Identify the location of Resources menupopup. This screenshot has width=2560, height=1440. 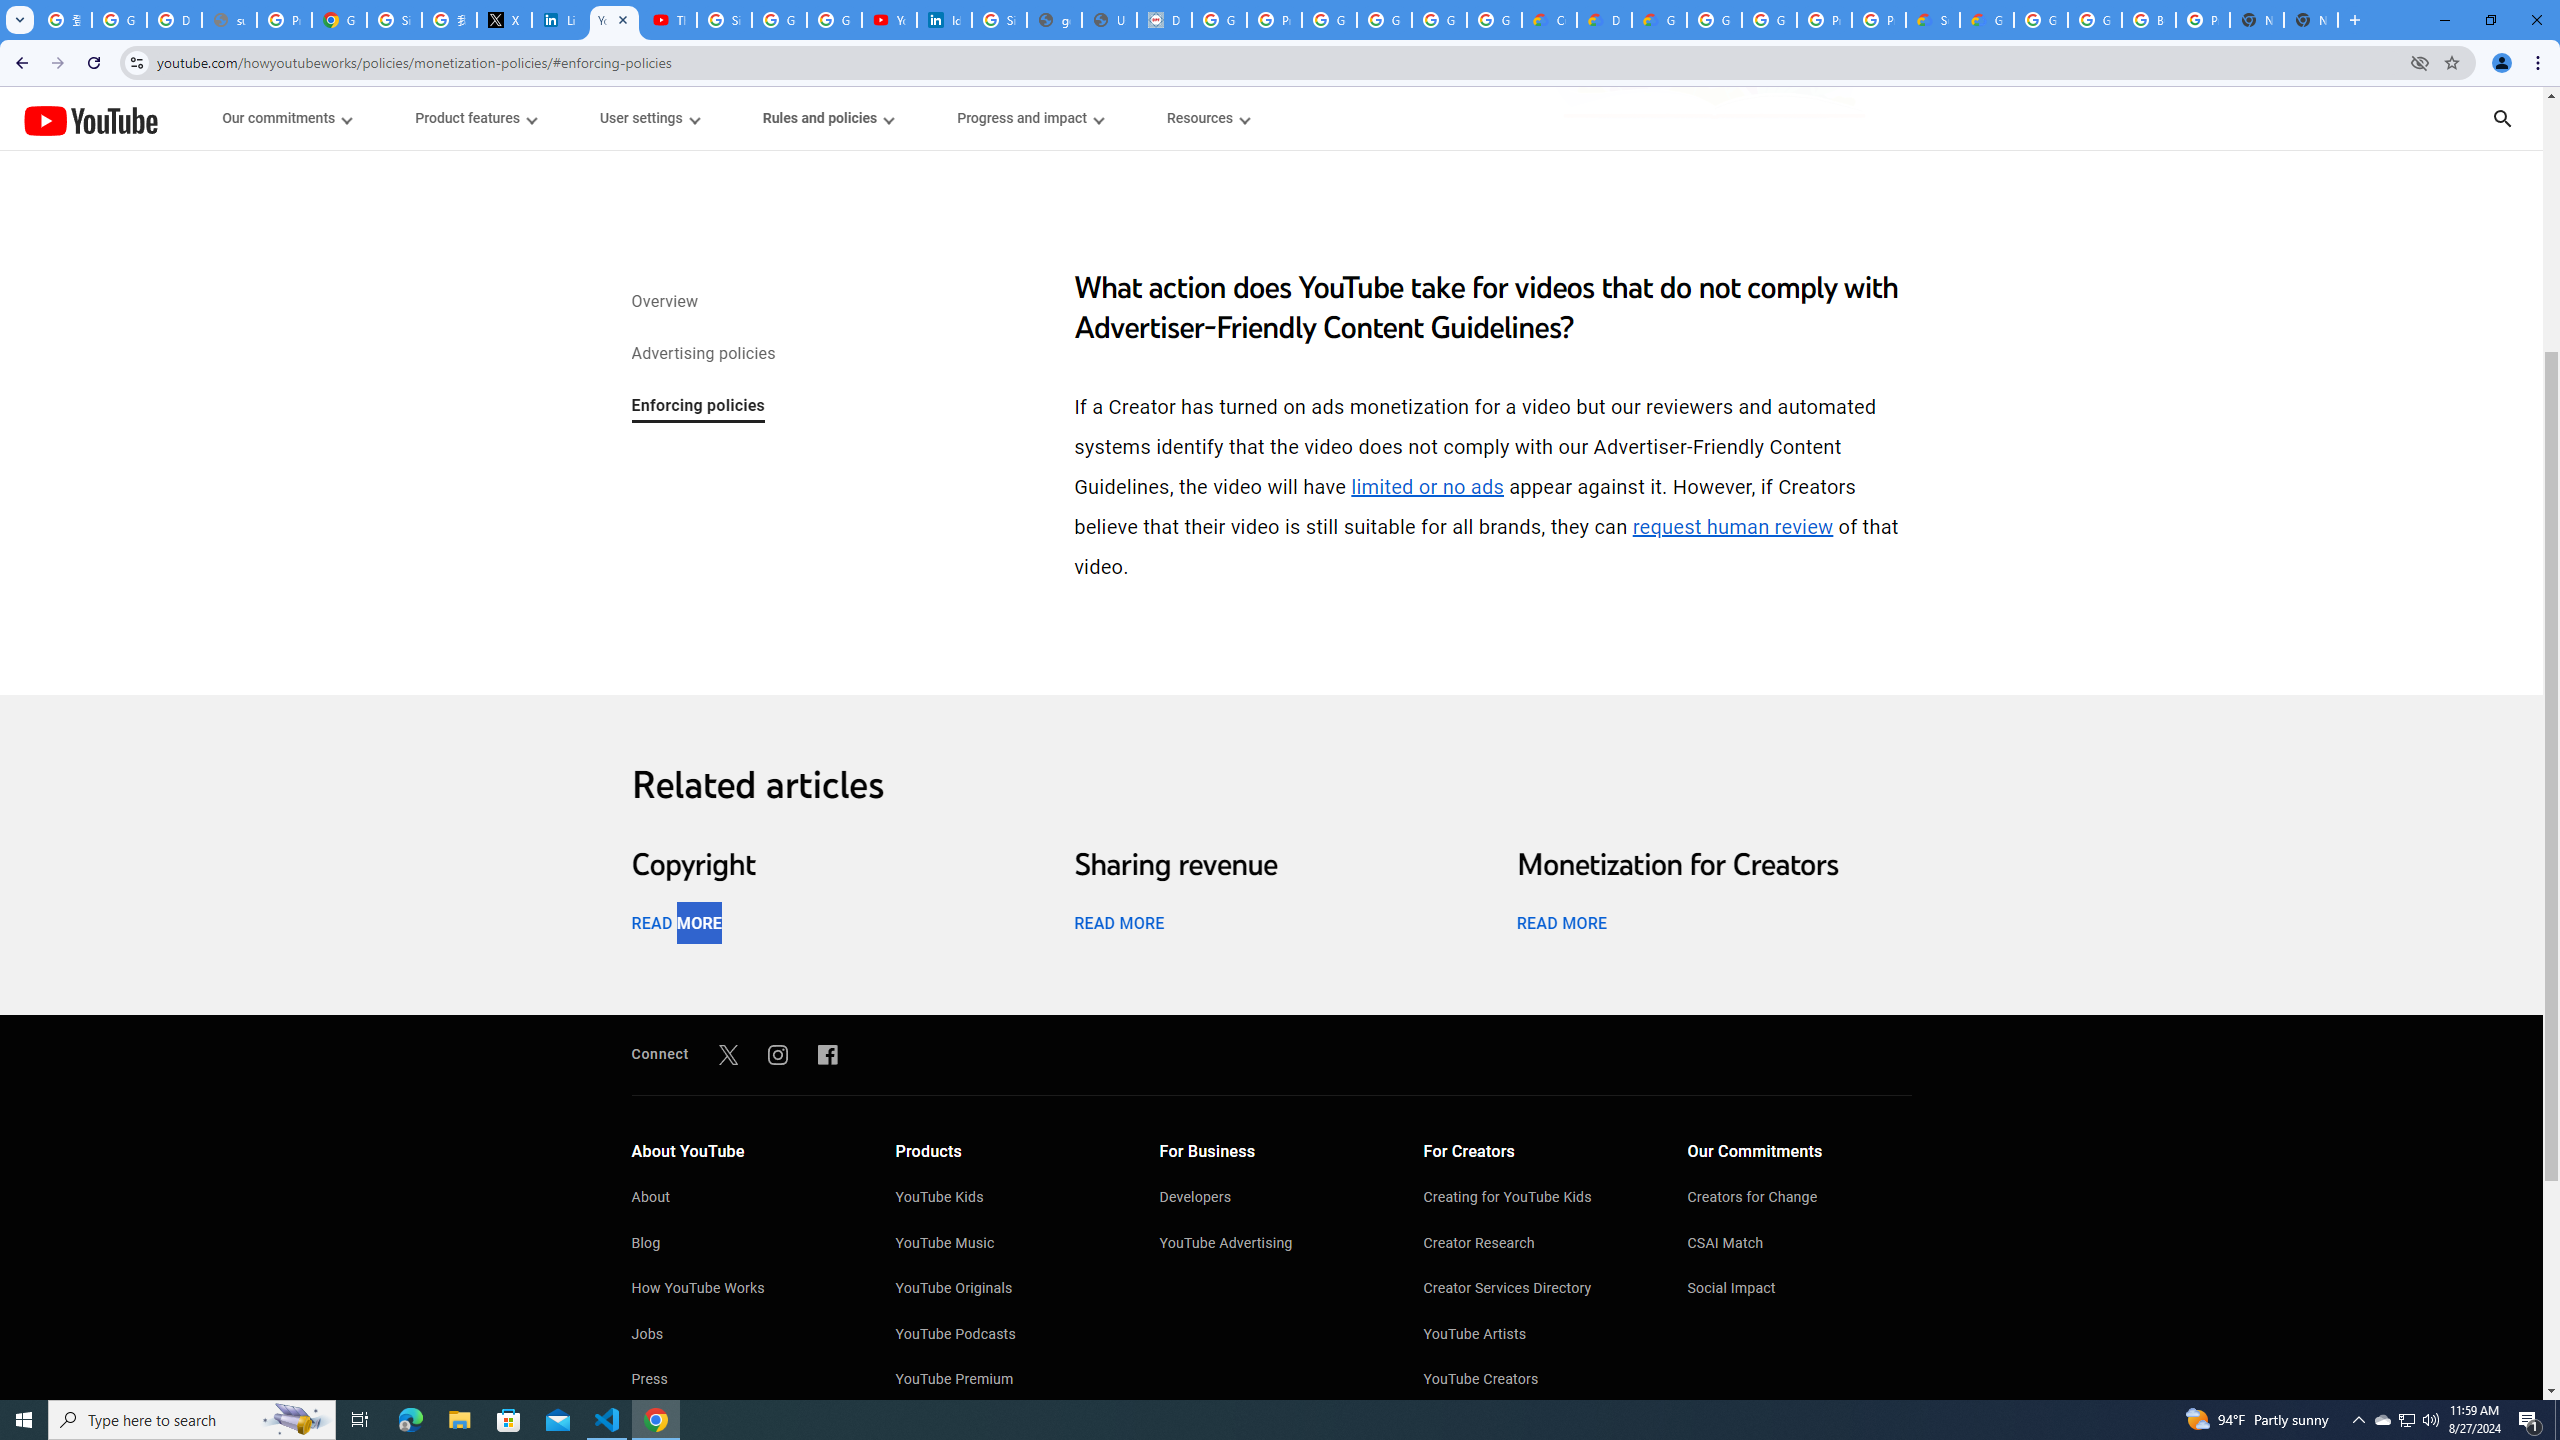
(1206, 118).